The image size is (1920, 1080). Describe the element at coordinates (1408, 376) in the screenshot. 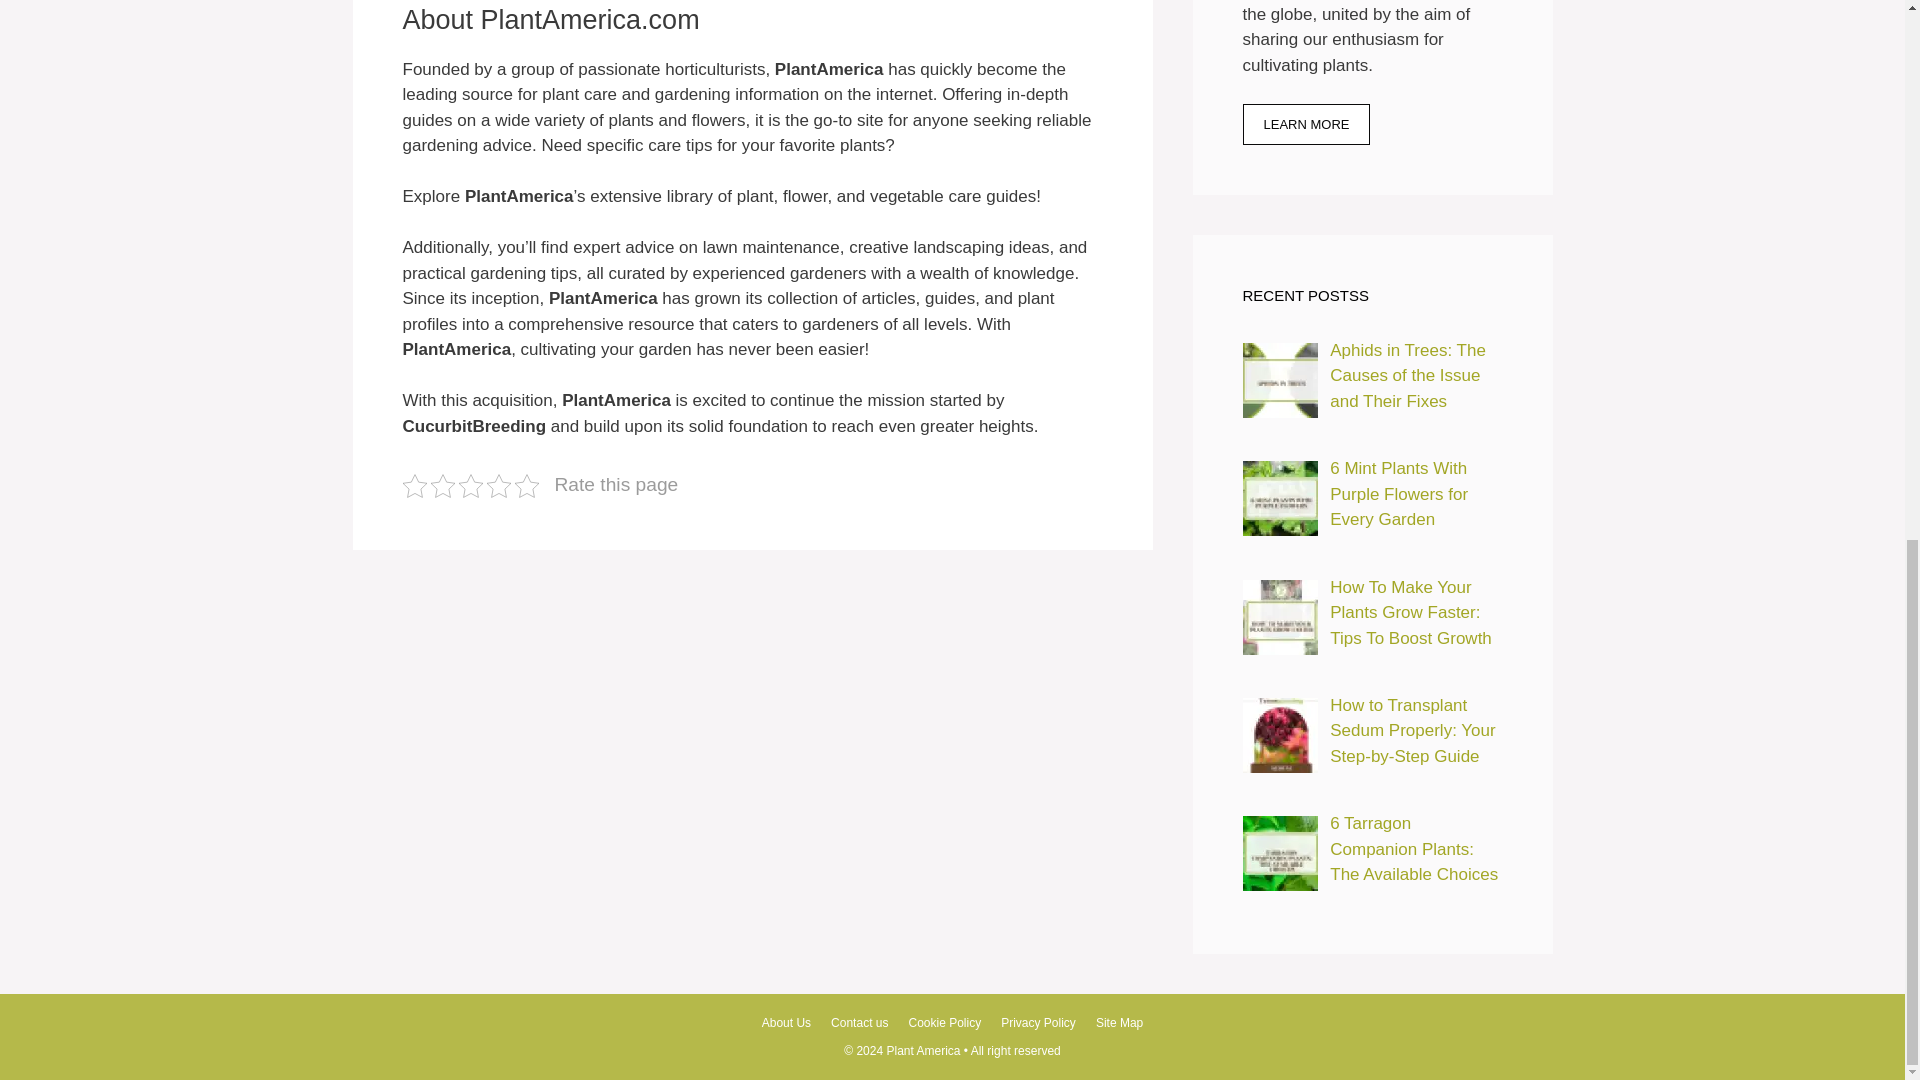

I see `Aphids in Trees: The Causes of the Issue and Their Fixes` at that location.